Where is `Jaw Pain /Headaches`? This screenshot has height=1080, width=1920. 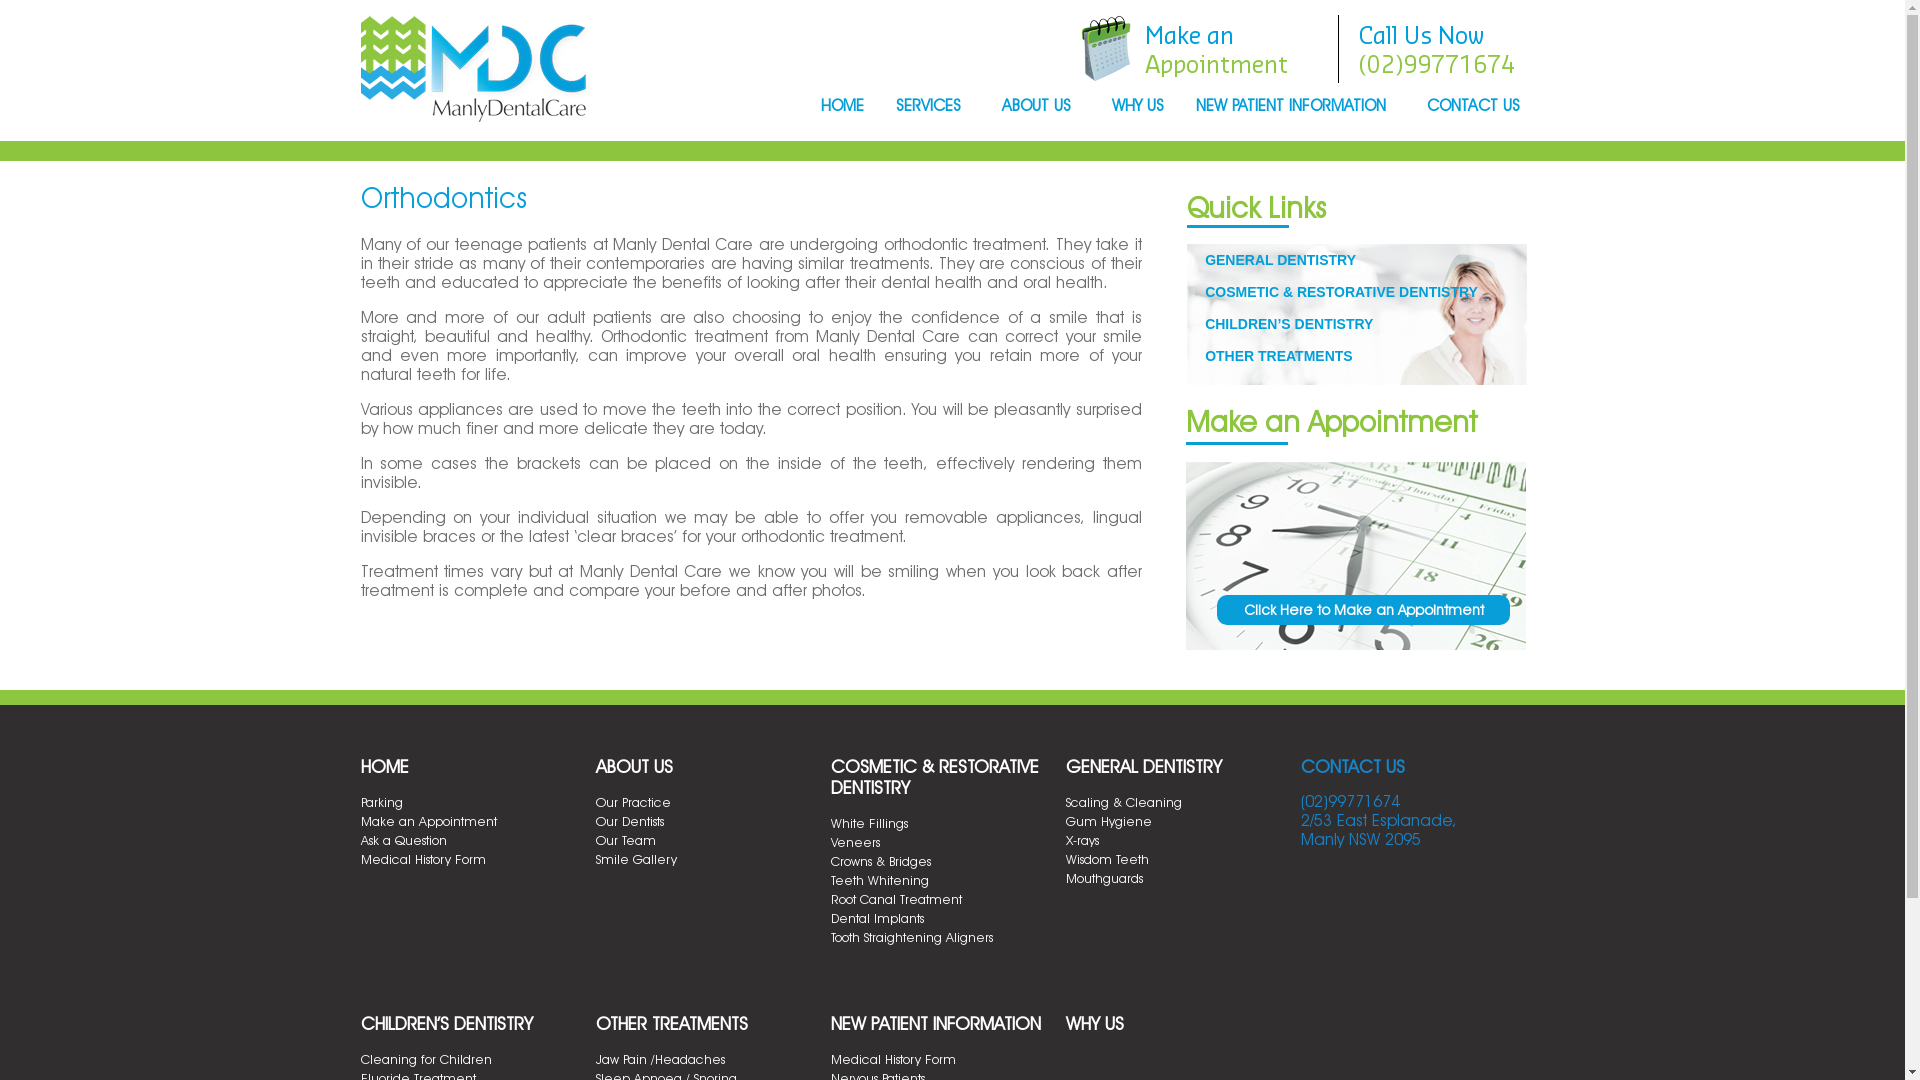
Jaw Pain /Headaches is located at coordinates (660, 1059).